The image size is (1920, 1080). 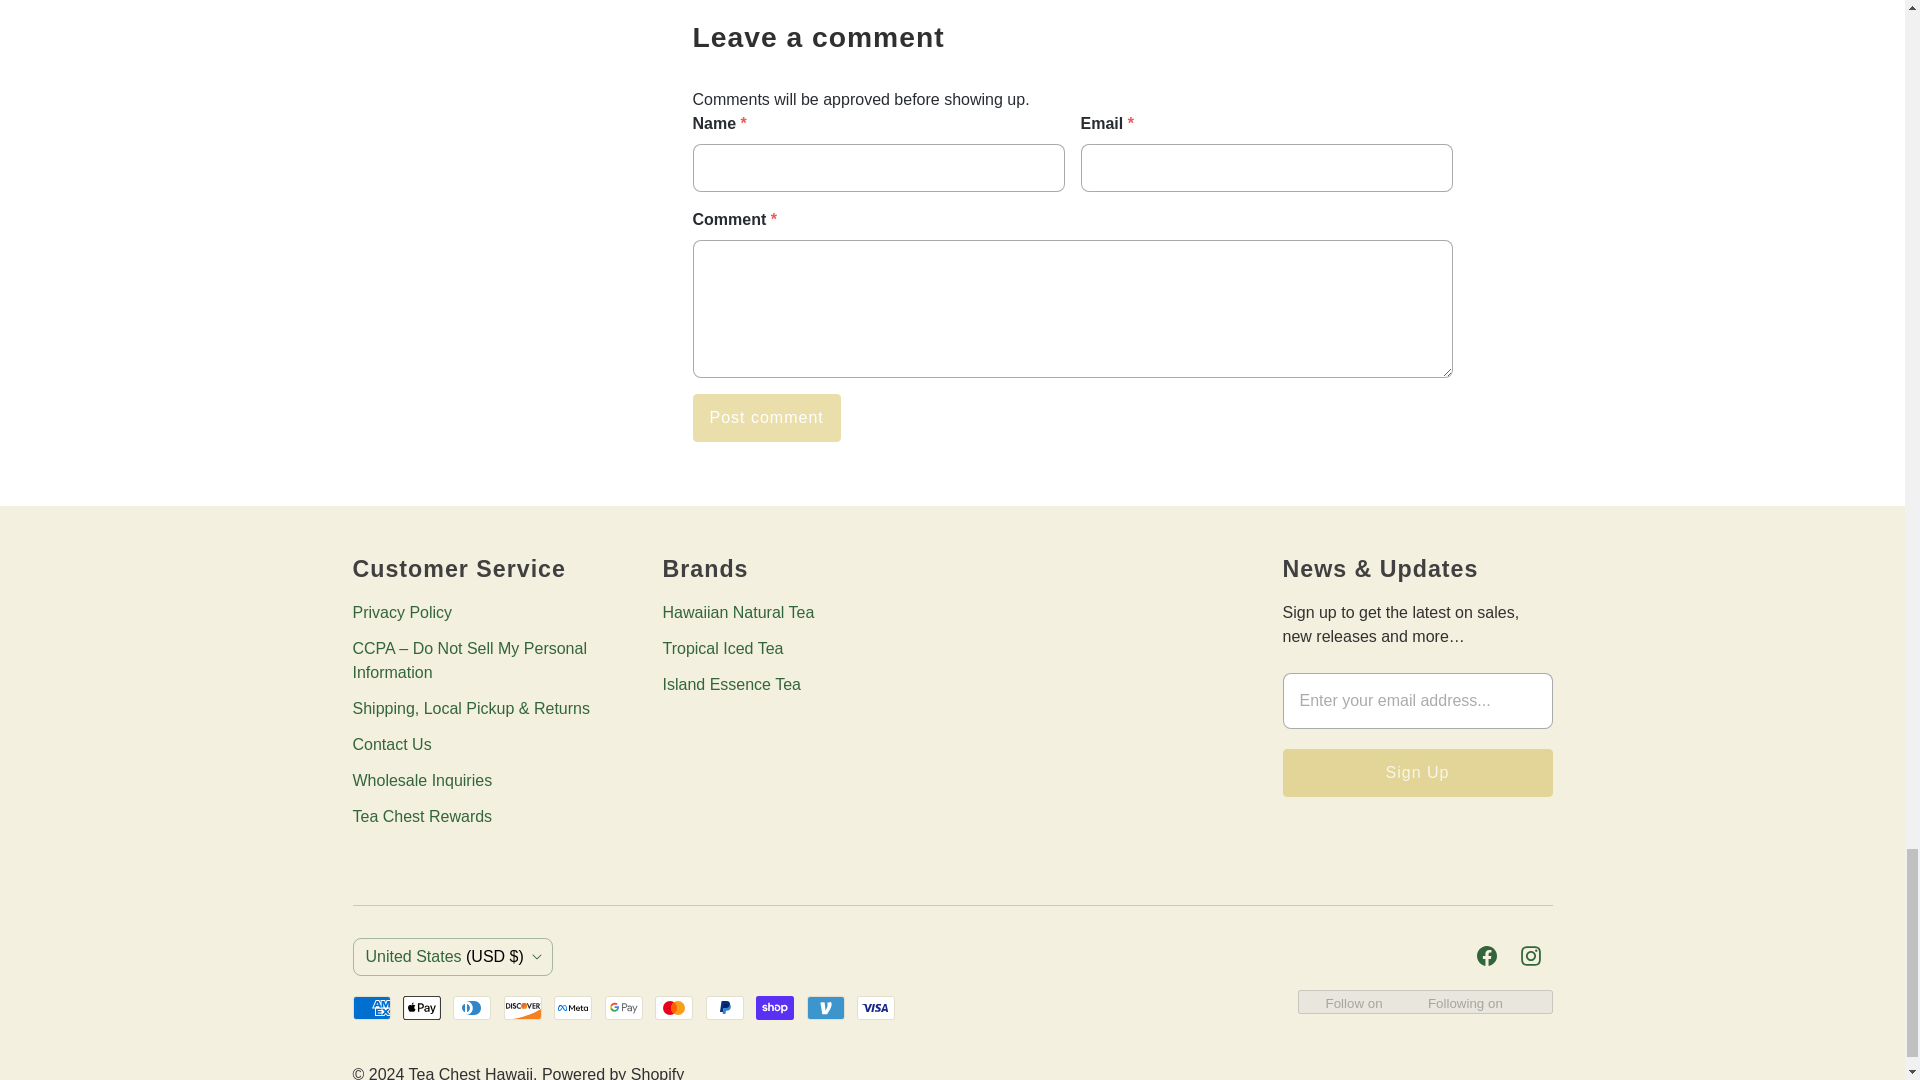 I want to click on Discover, so click(x=522, y=1007).